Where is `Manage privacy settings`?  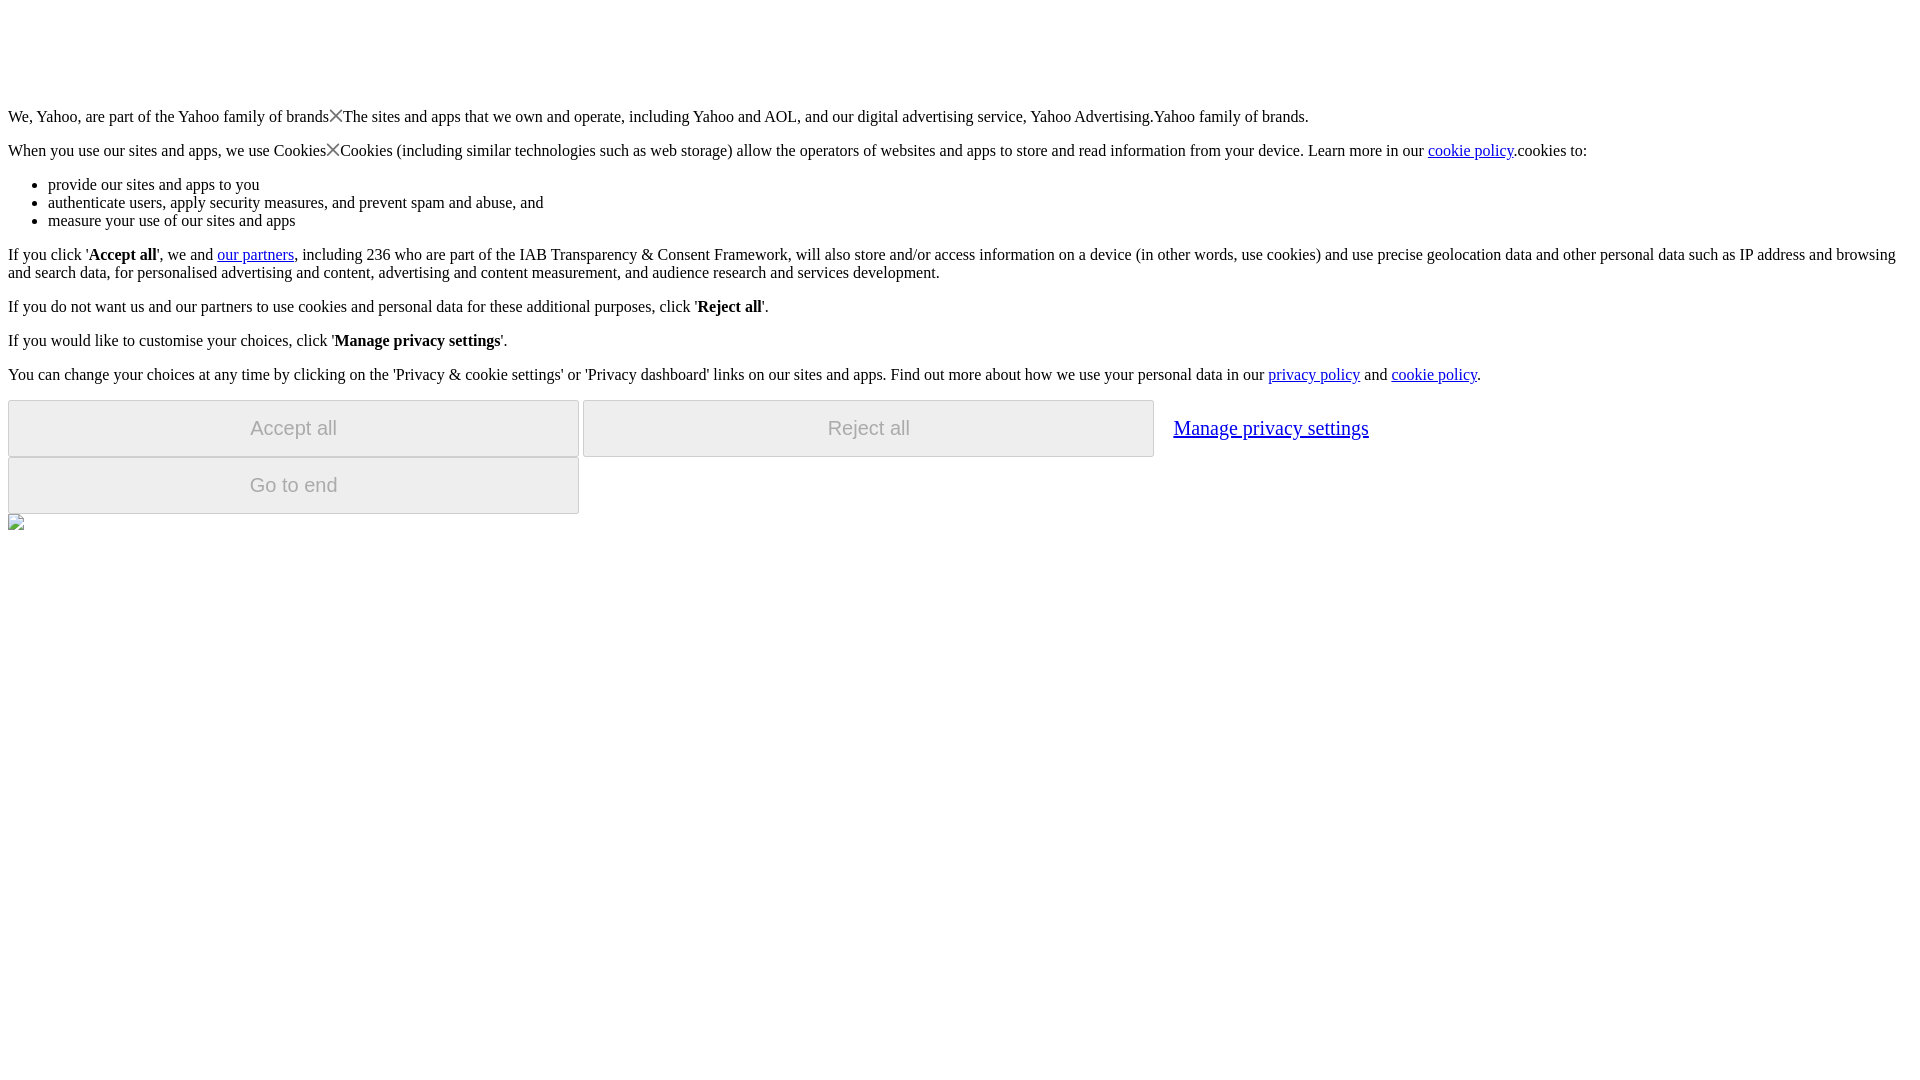 Manage privacy settings is located at coordinates (1270, 427).